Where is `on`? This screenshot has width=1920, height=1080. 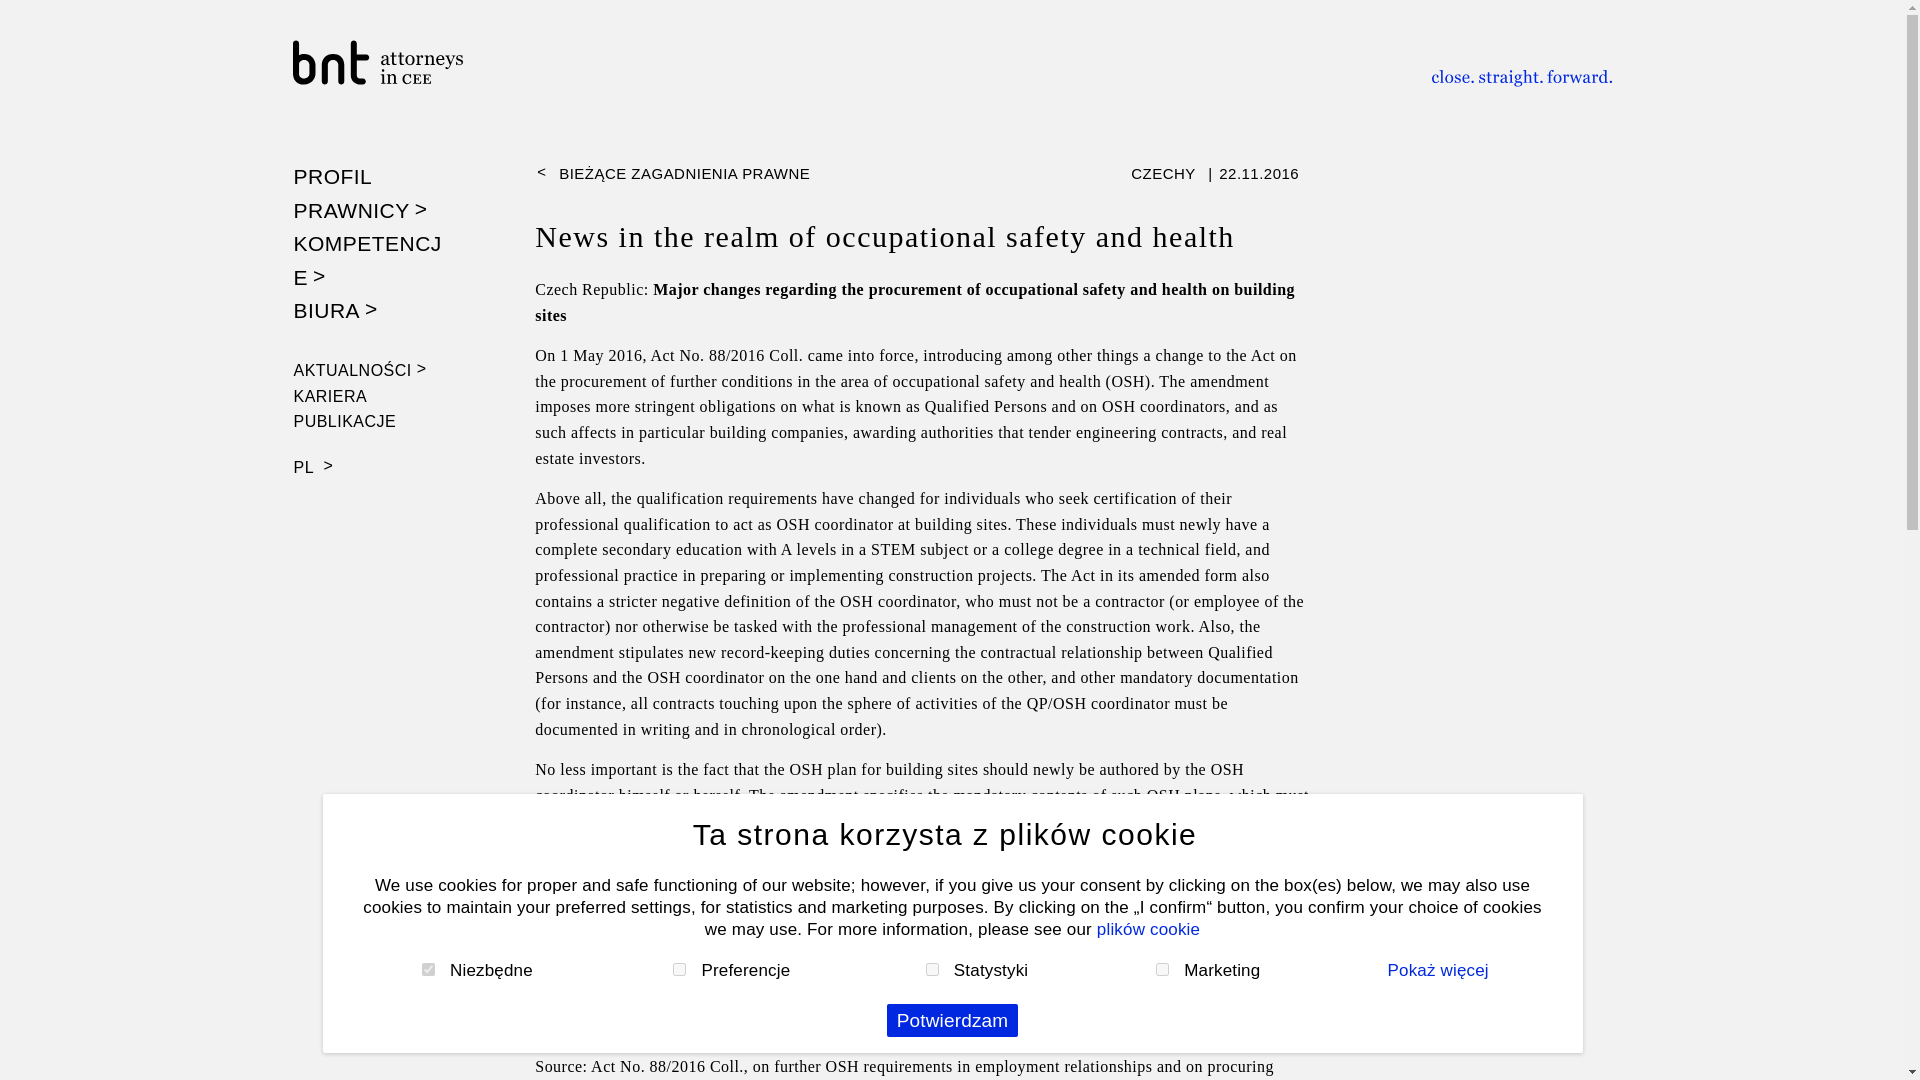 on is located at coordinates (1162, 970).